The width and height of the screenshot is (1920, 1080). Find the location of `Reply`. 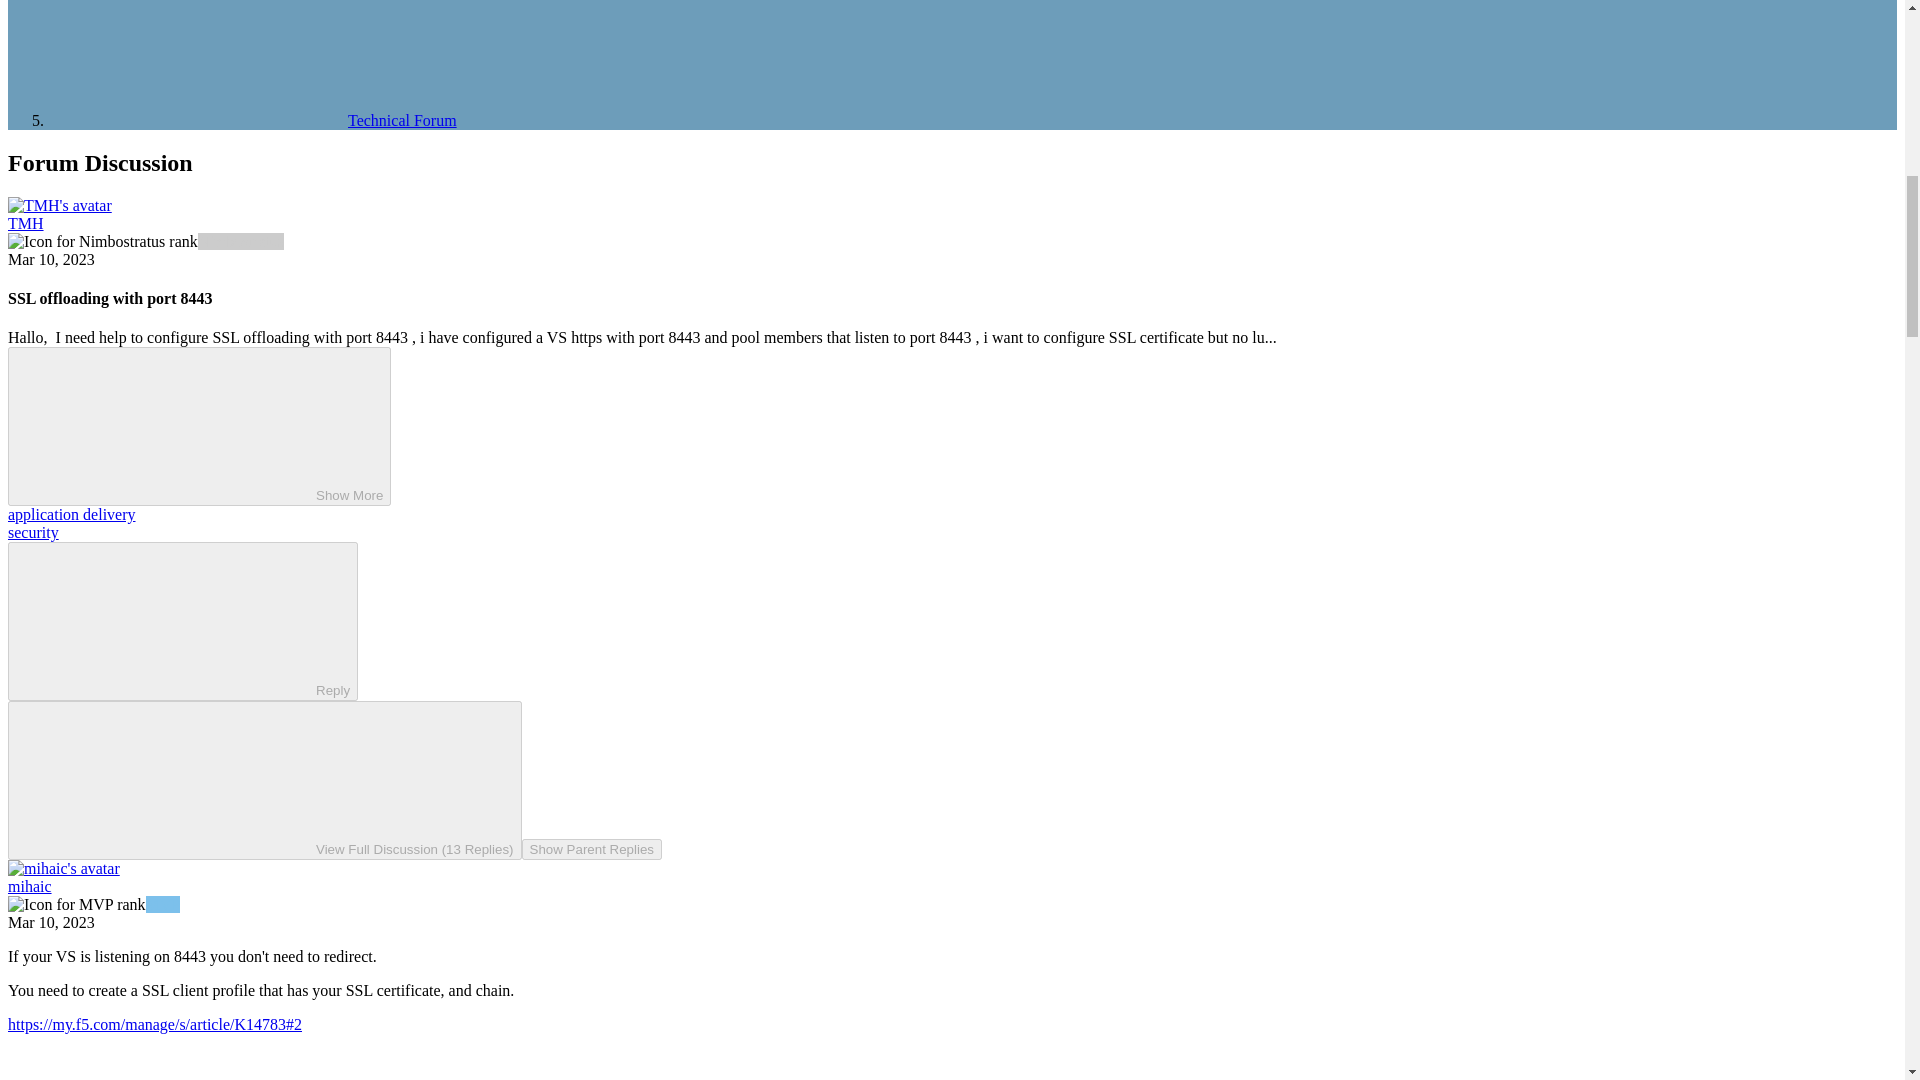

Reply is located at coordinates (166, 620).